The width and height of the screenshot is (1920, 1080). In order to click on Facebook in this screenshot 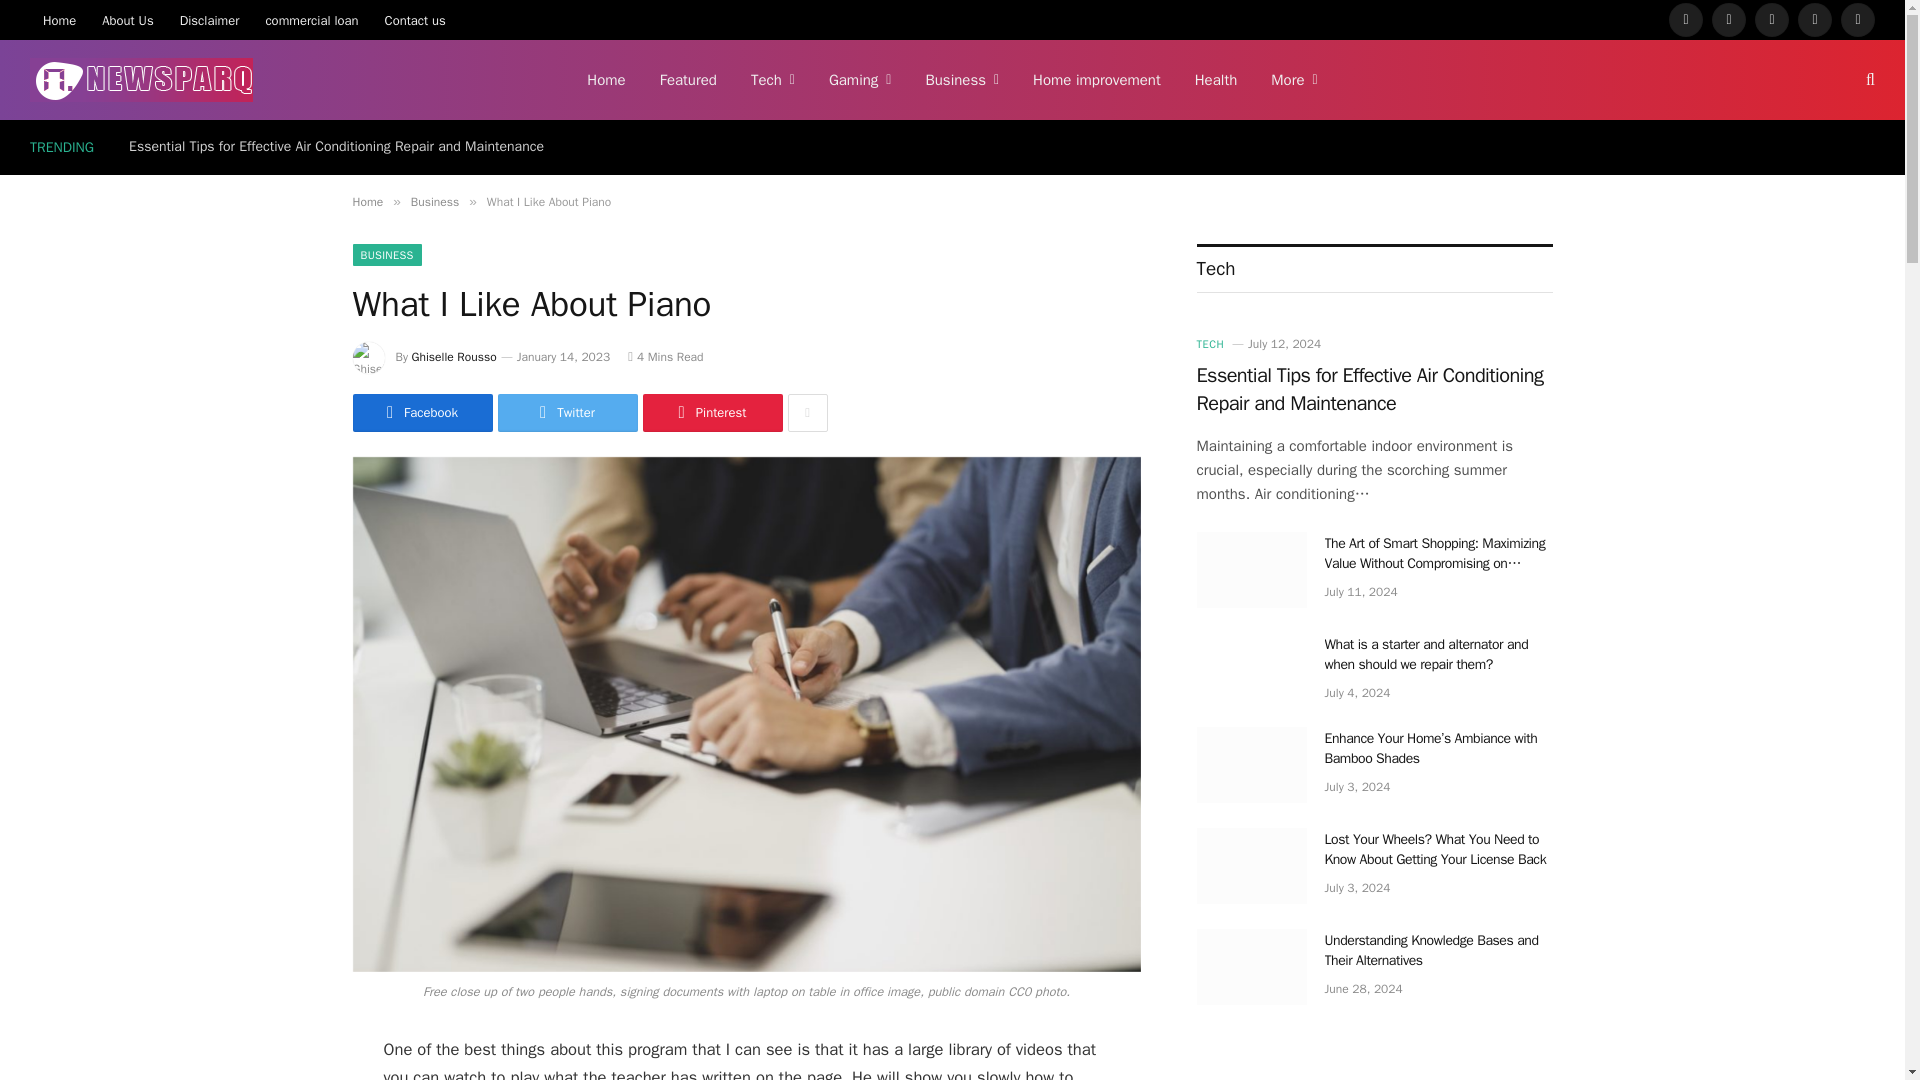, I will do `click(1686, 20)`.